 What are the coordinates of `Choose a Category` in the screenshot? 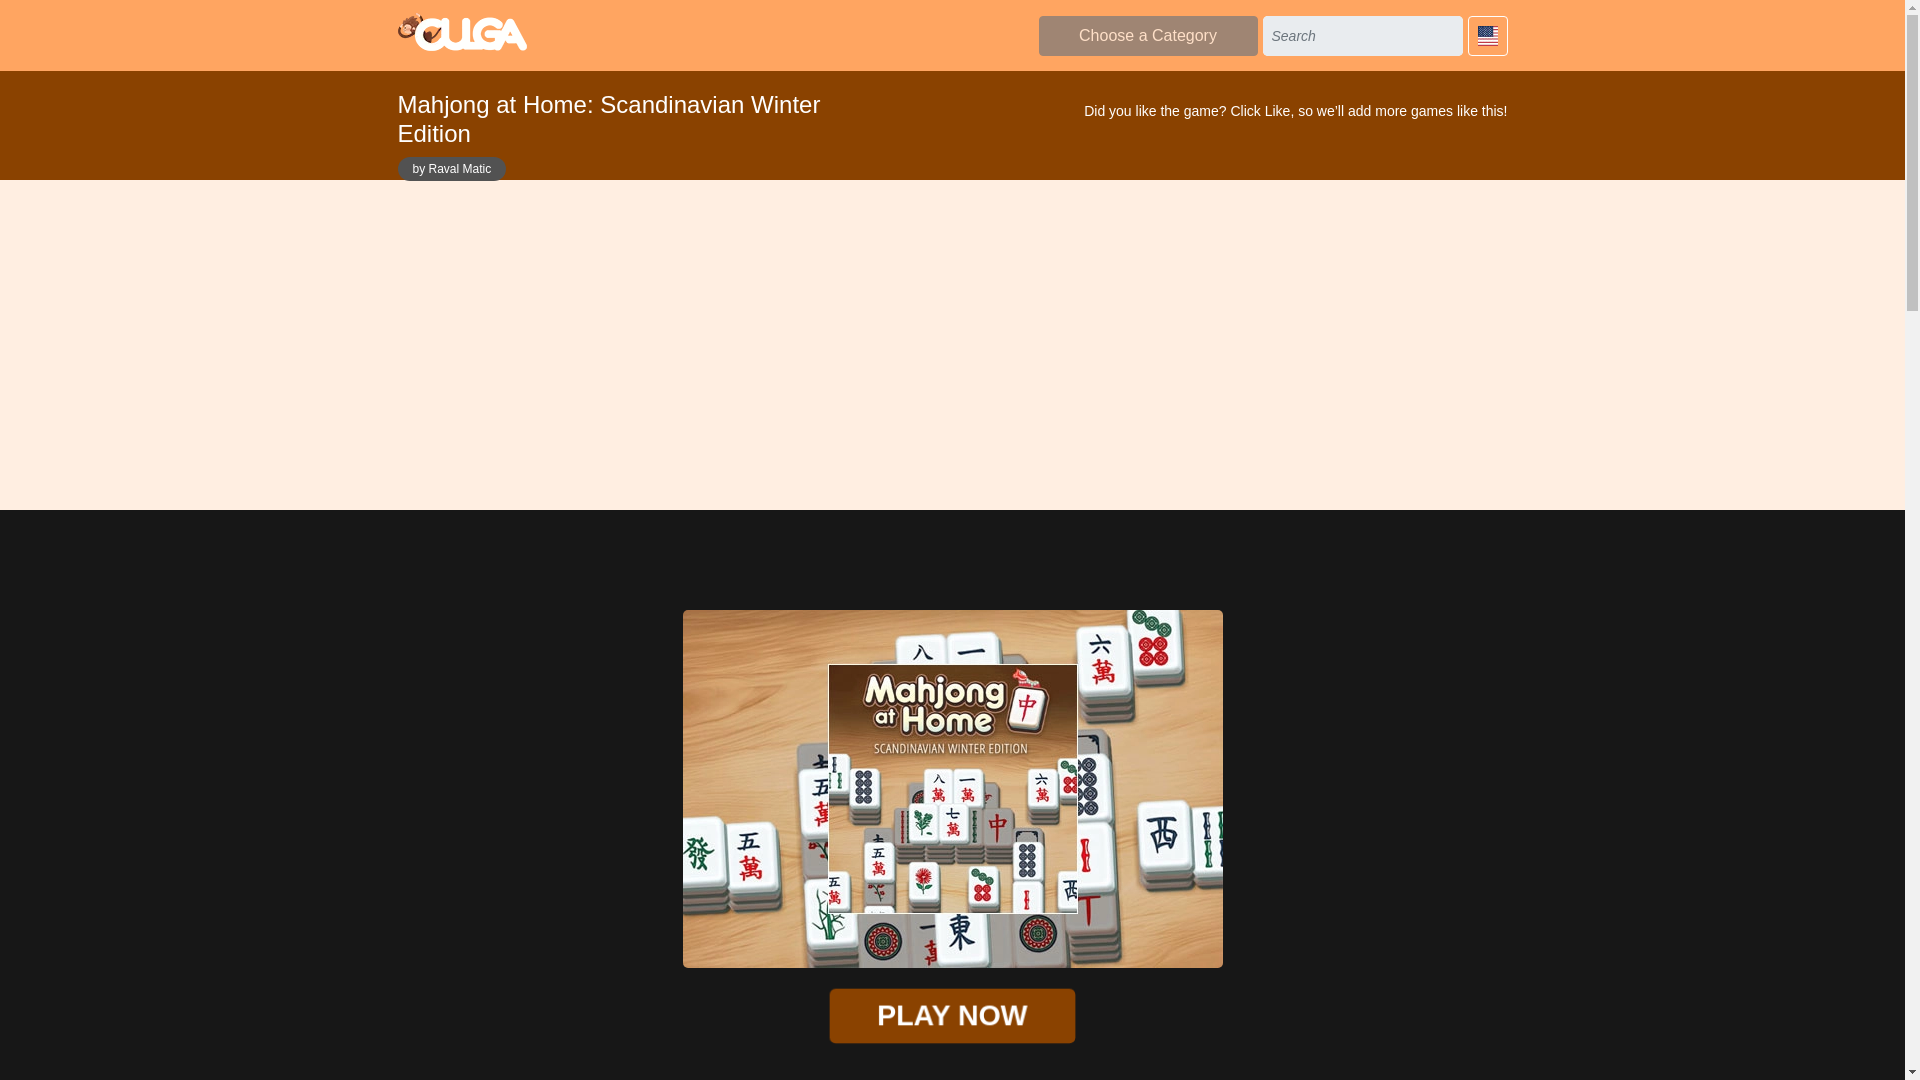 It's located at (1148, 36).